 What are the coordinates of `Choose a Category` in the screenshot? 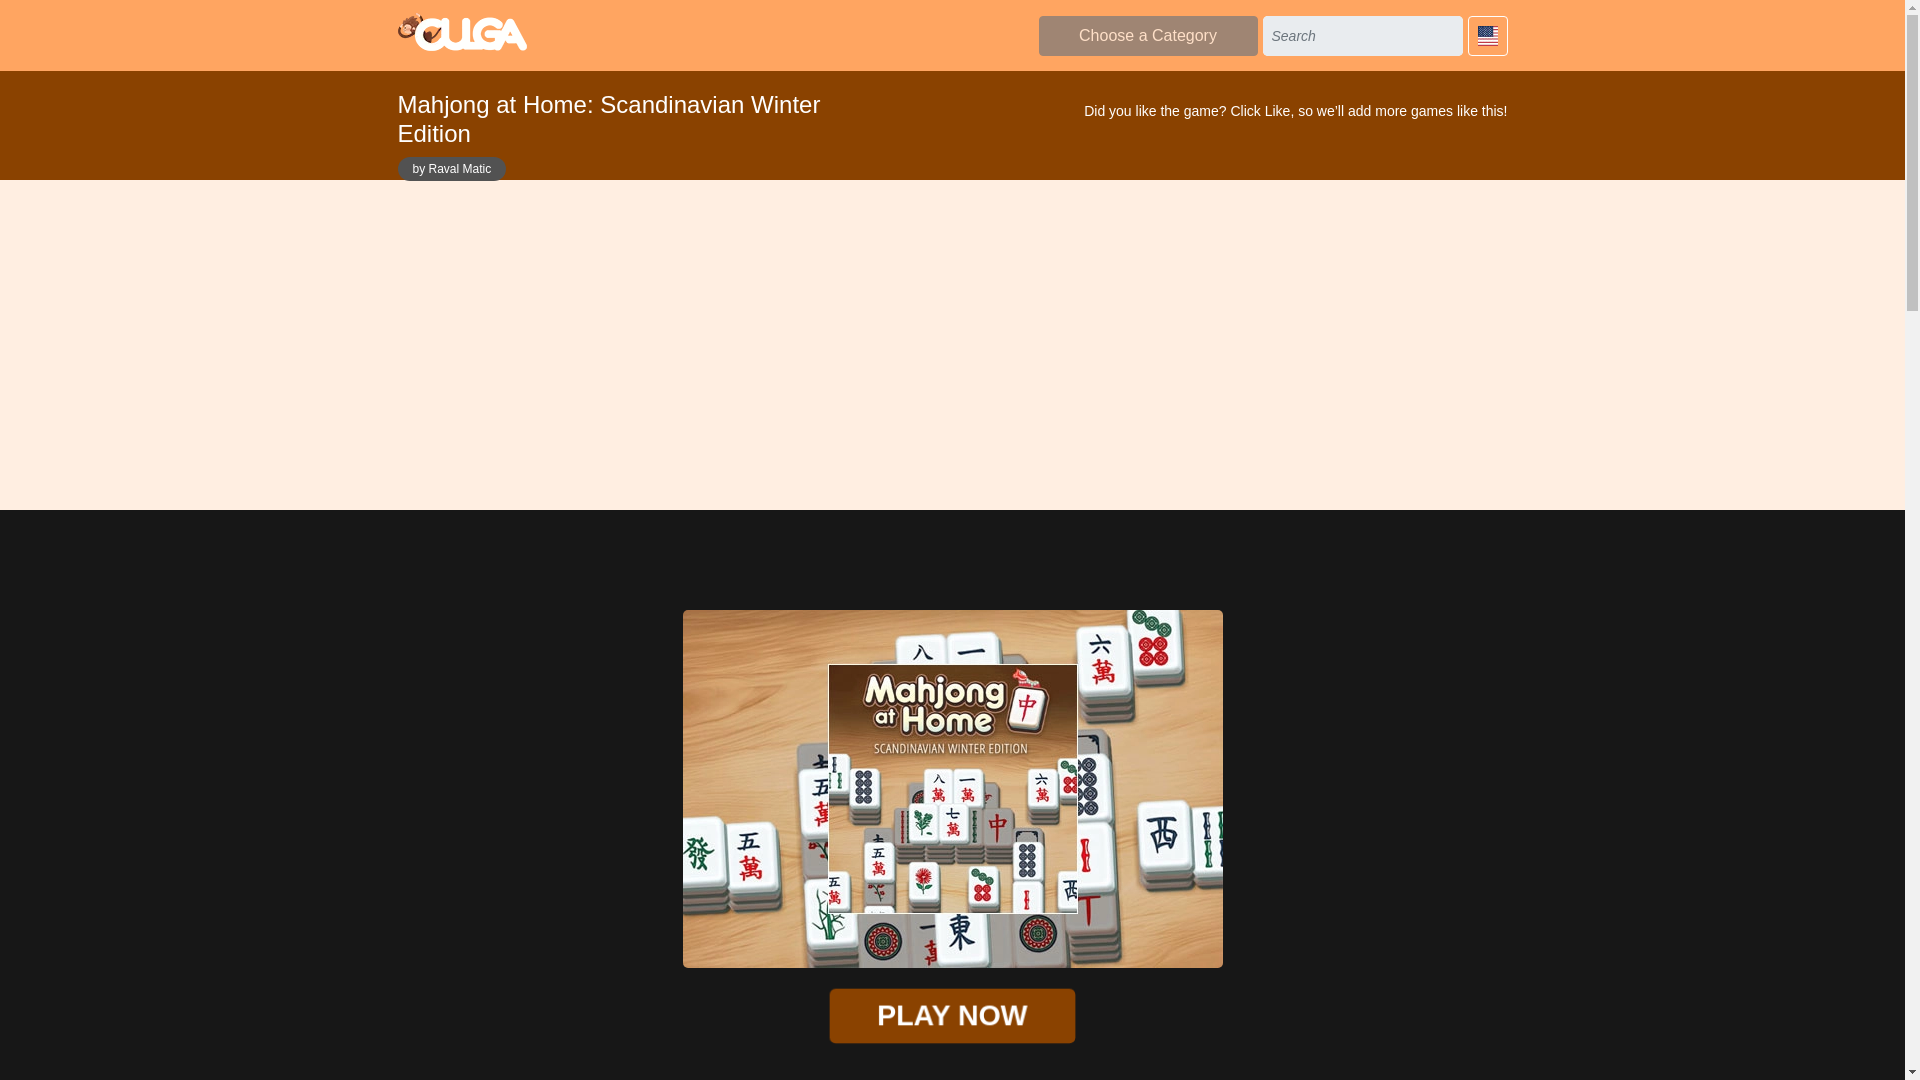 It's located at (1148, 36).